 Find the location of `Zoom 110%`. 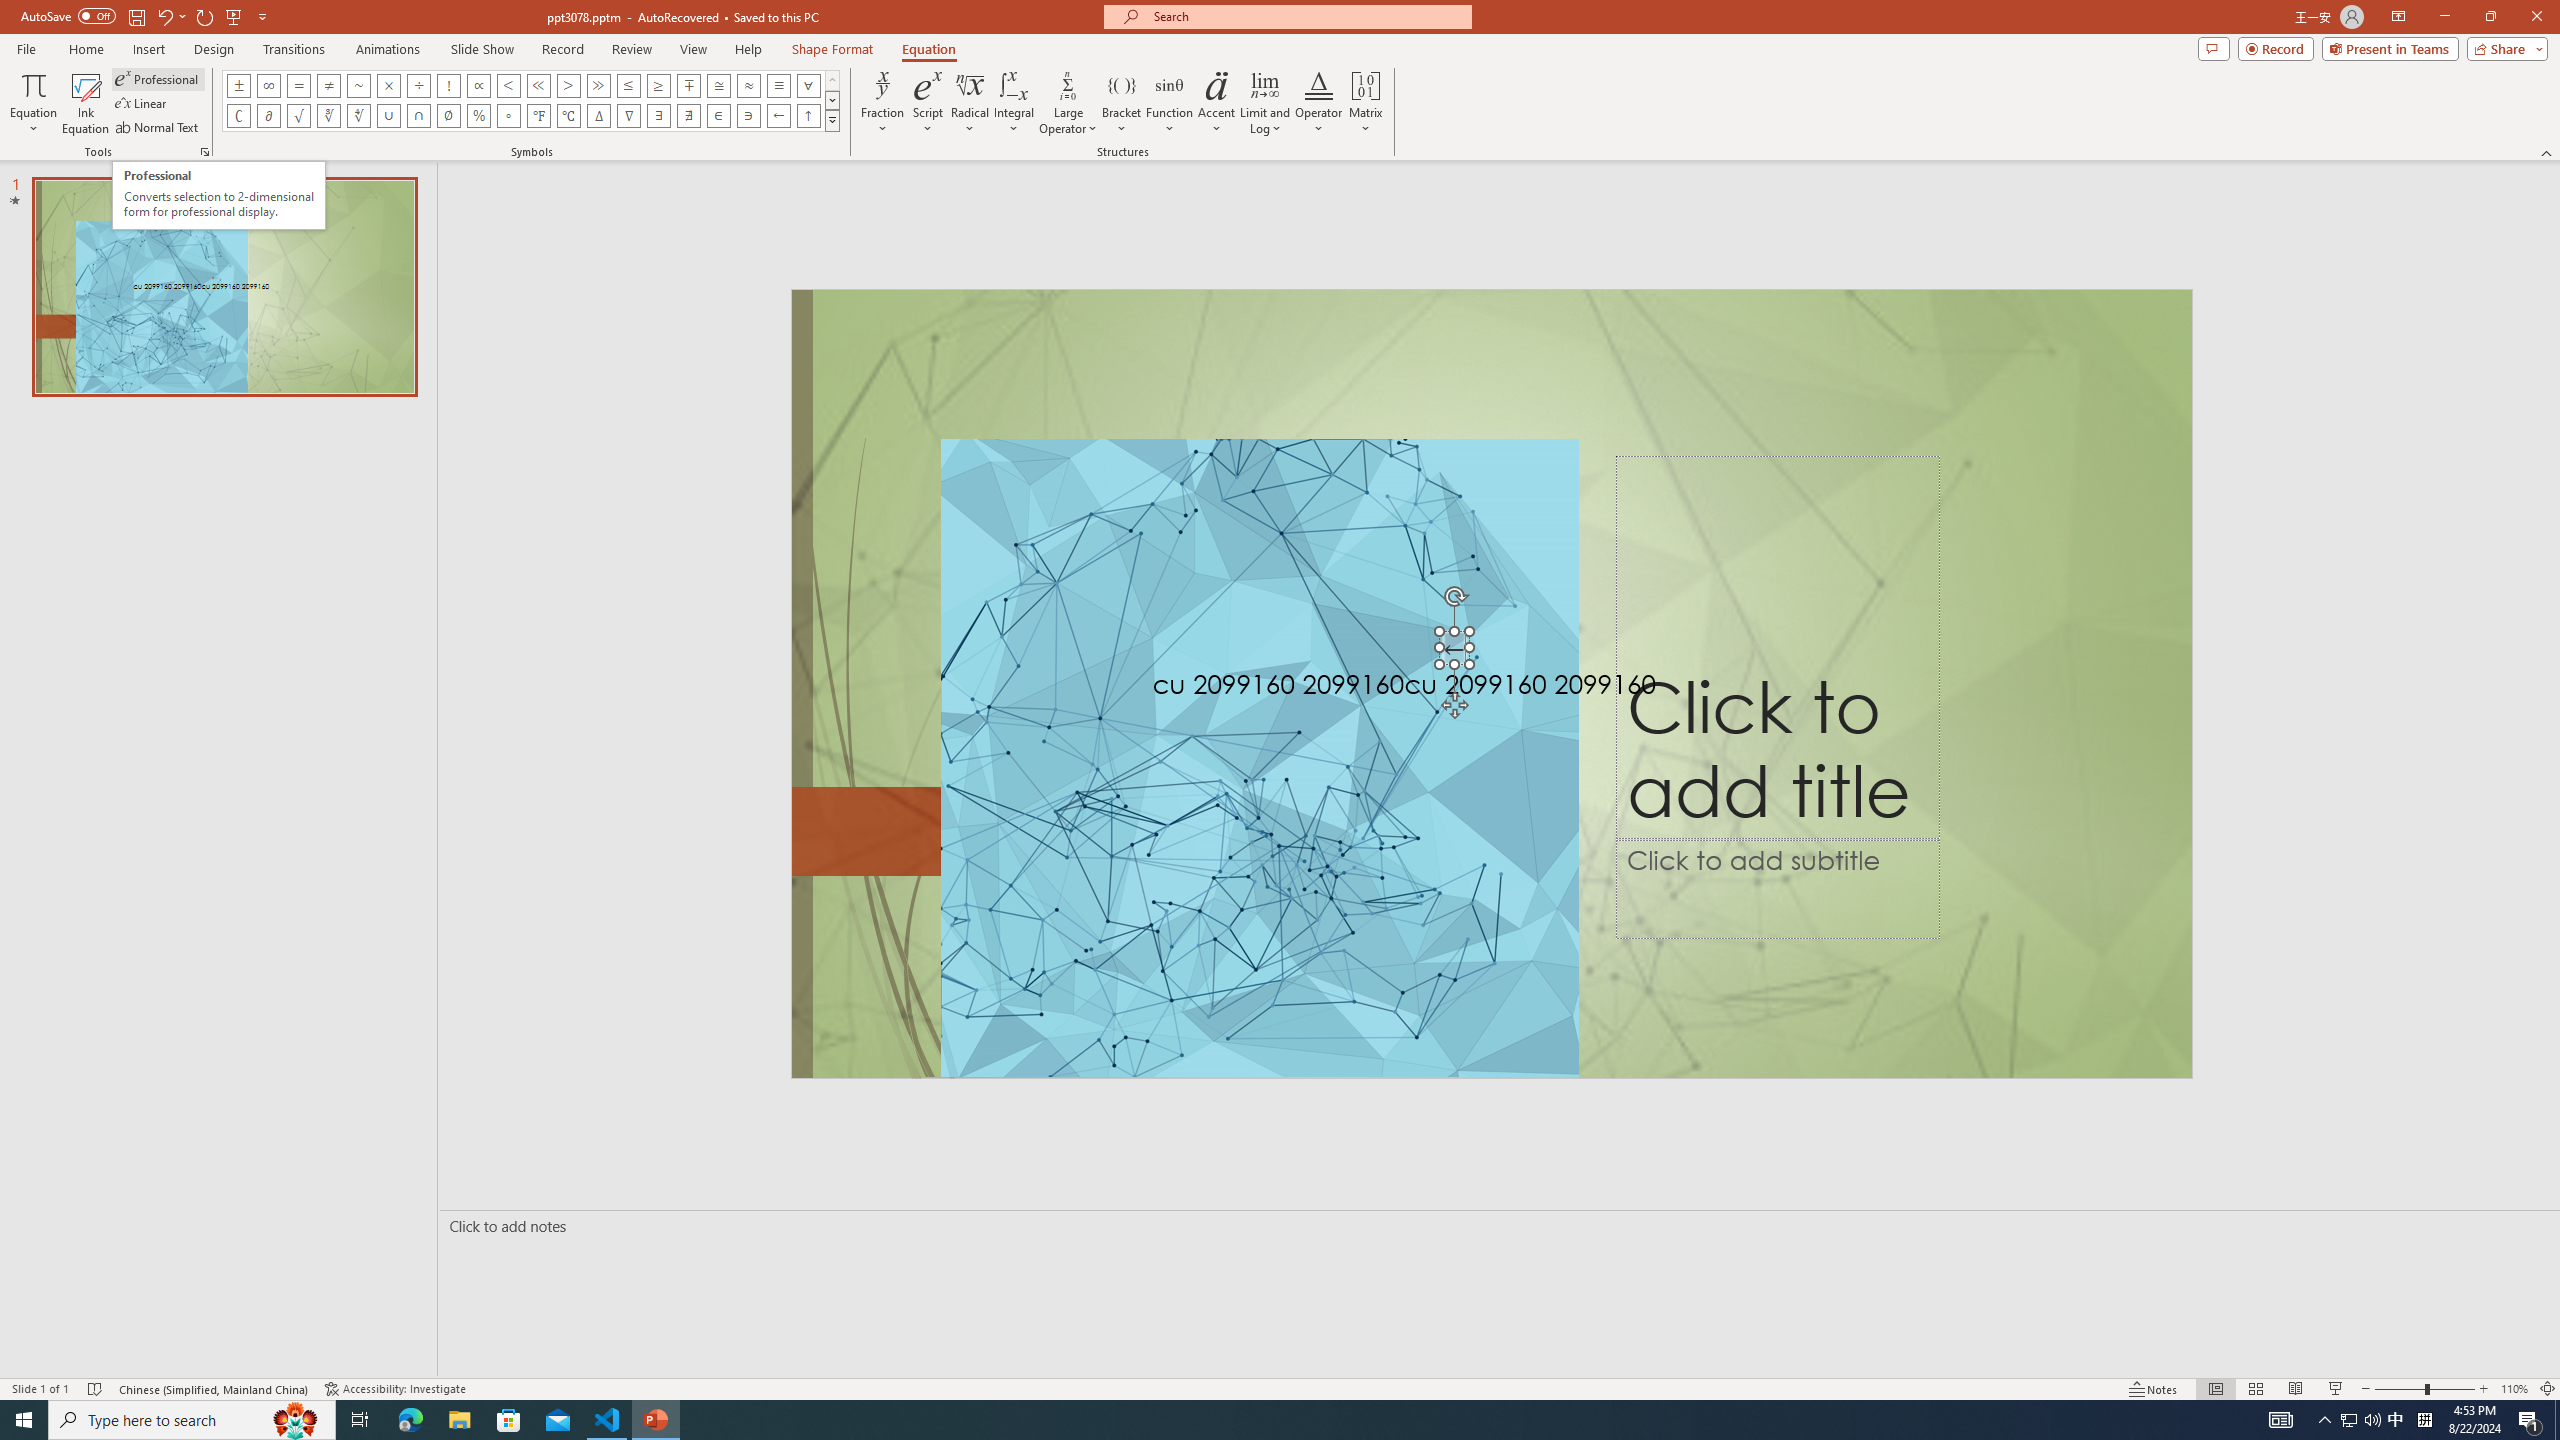

Zoom 110% is located at coordinates (2514, 1389).